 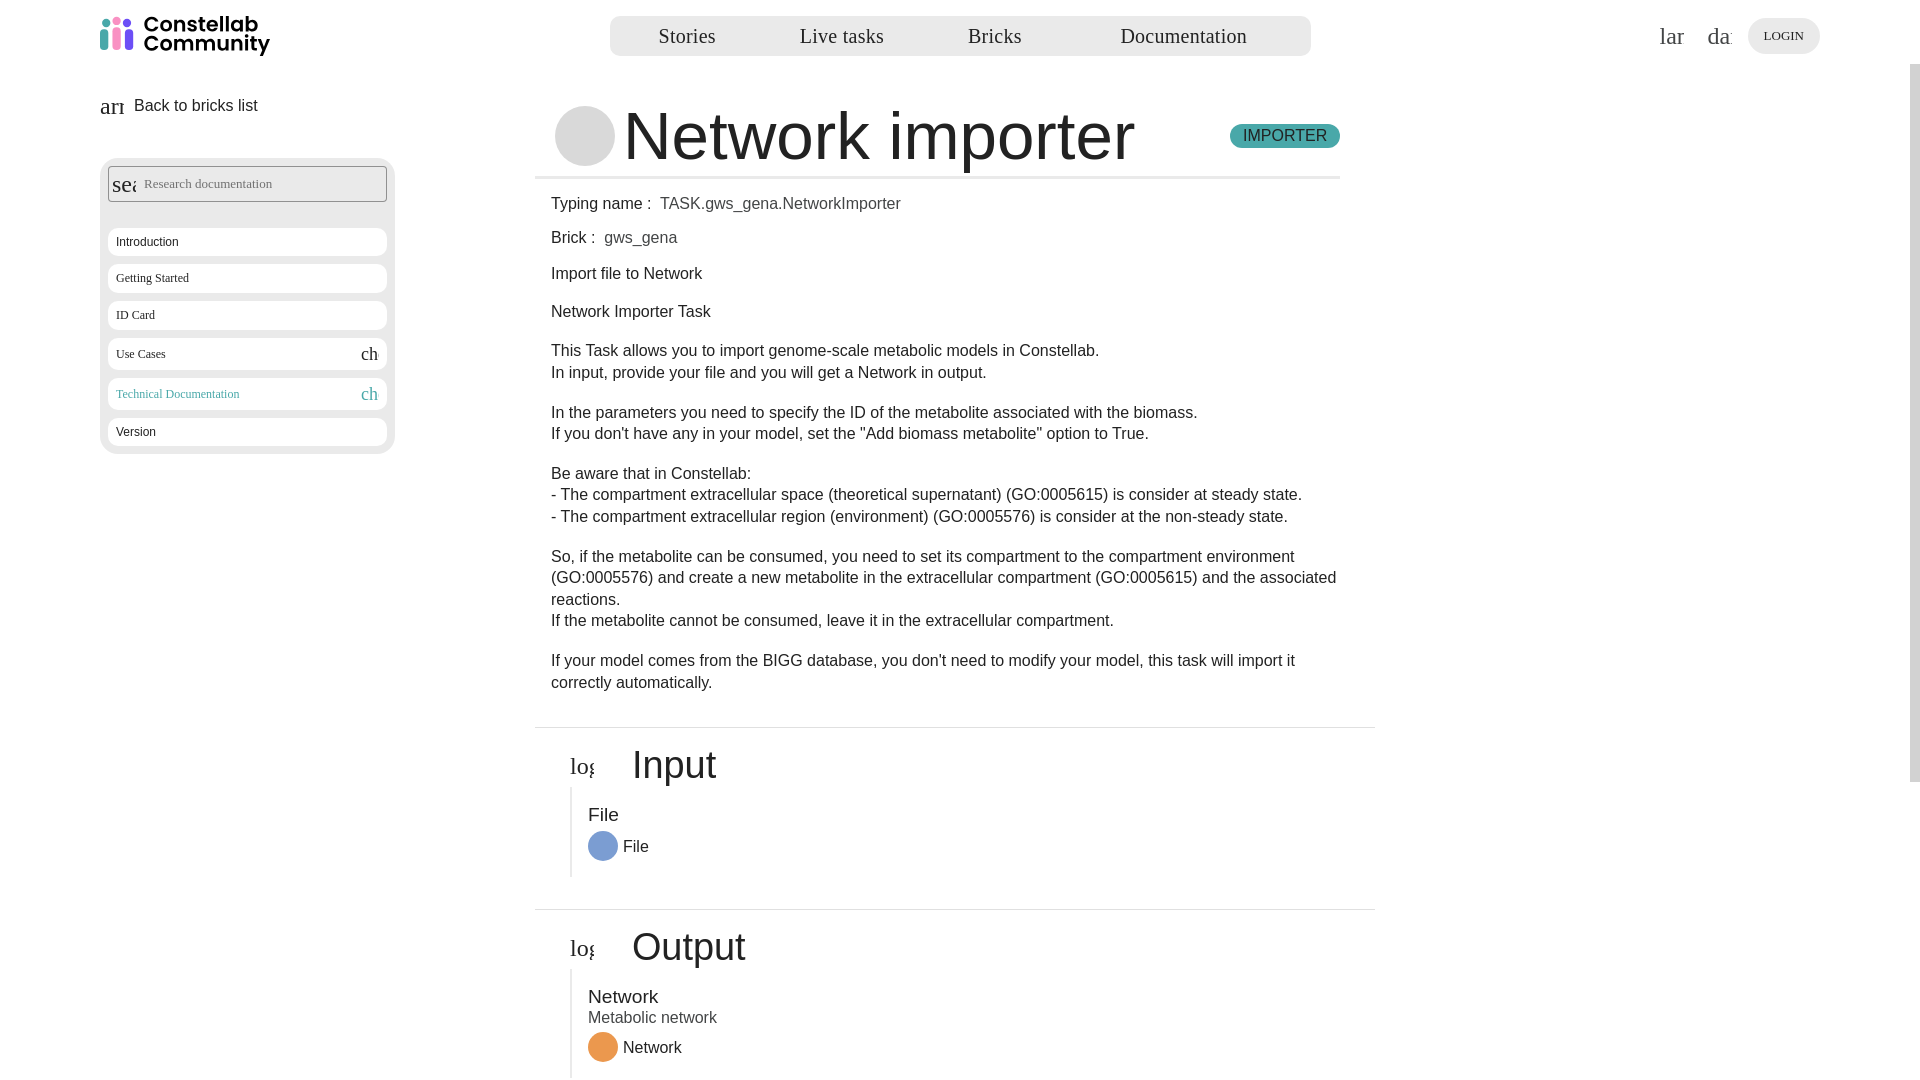 What do you see at coordinates (1784, 36) in the screenshot?
I see `LOGIN` at bounding box center [1784, 36].